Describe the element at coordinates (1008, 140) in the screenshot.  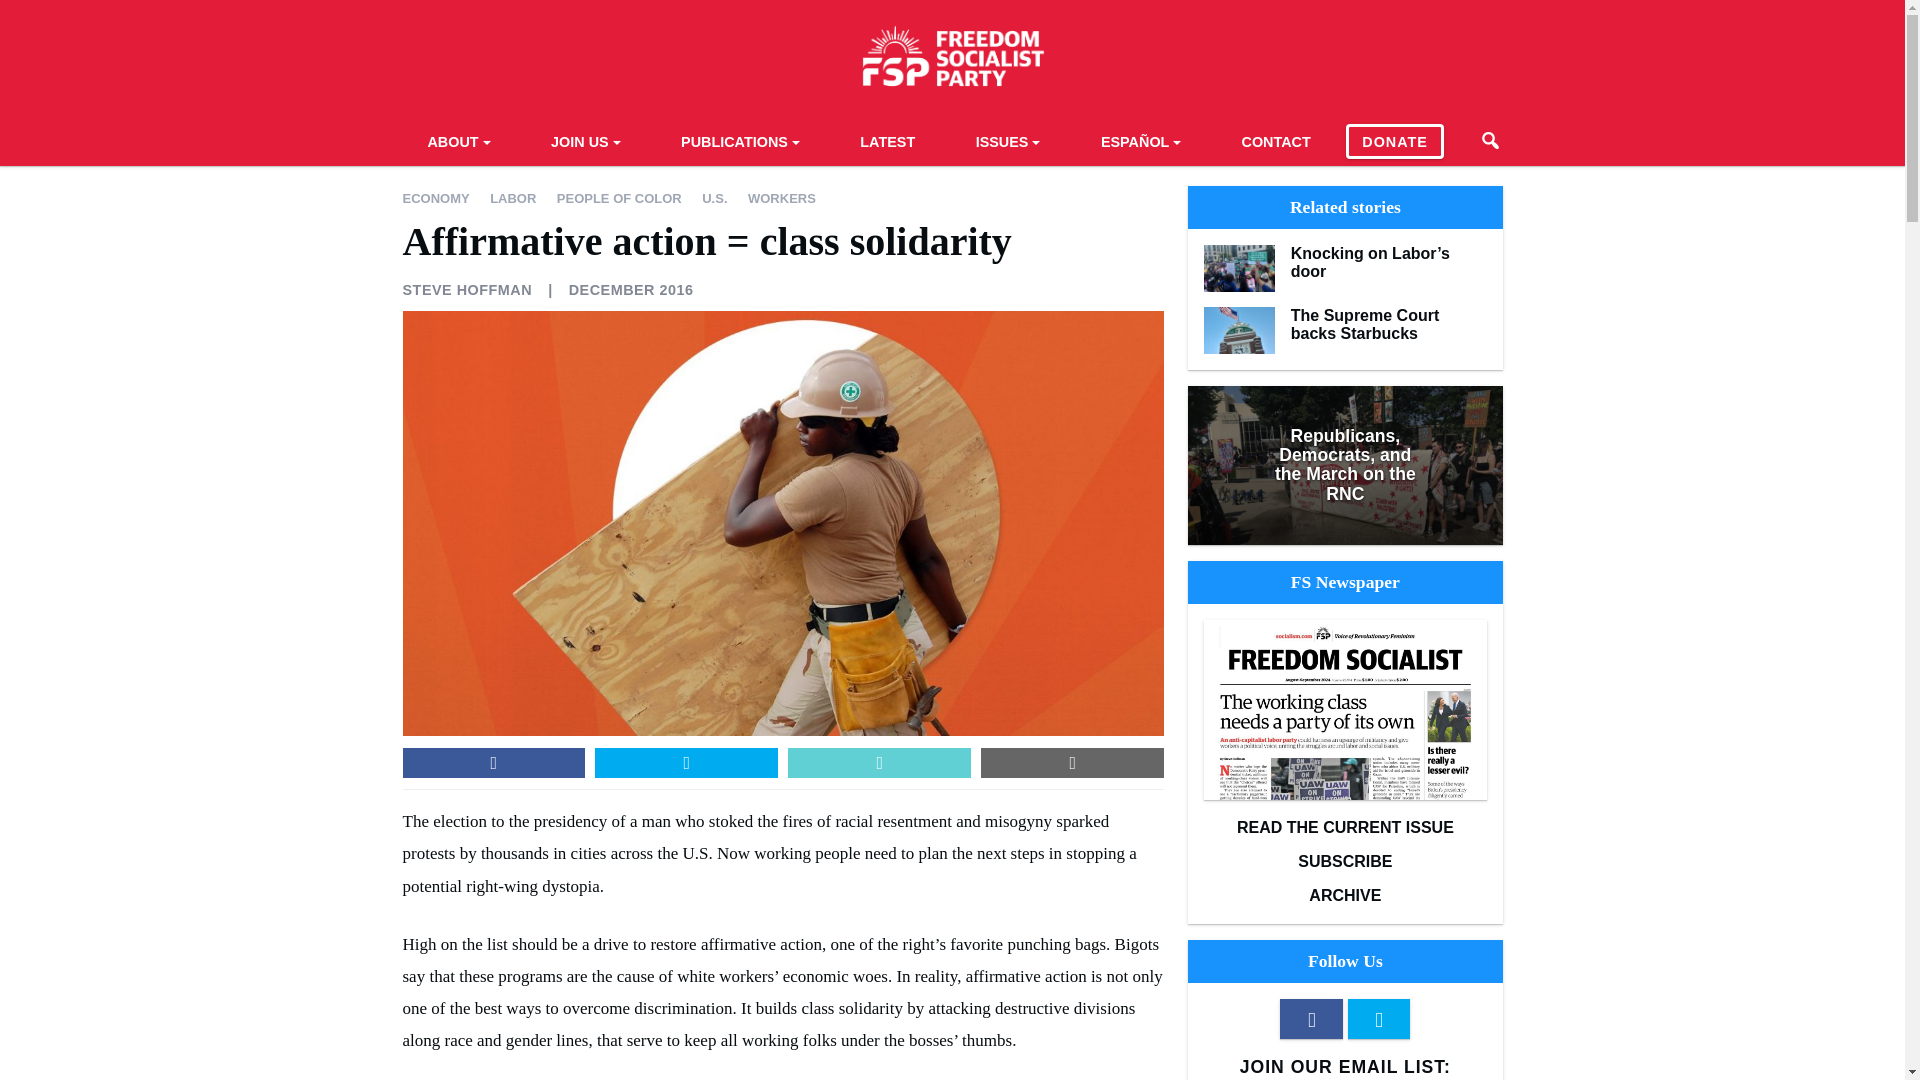
I see `ISSUES` at that location.